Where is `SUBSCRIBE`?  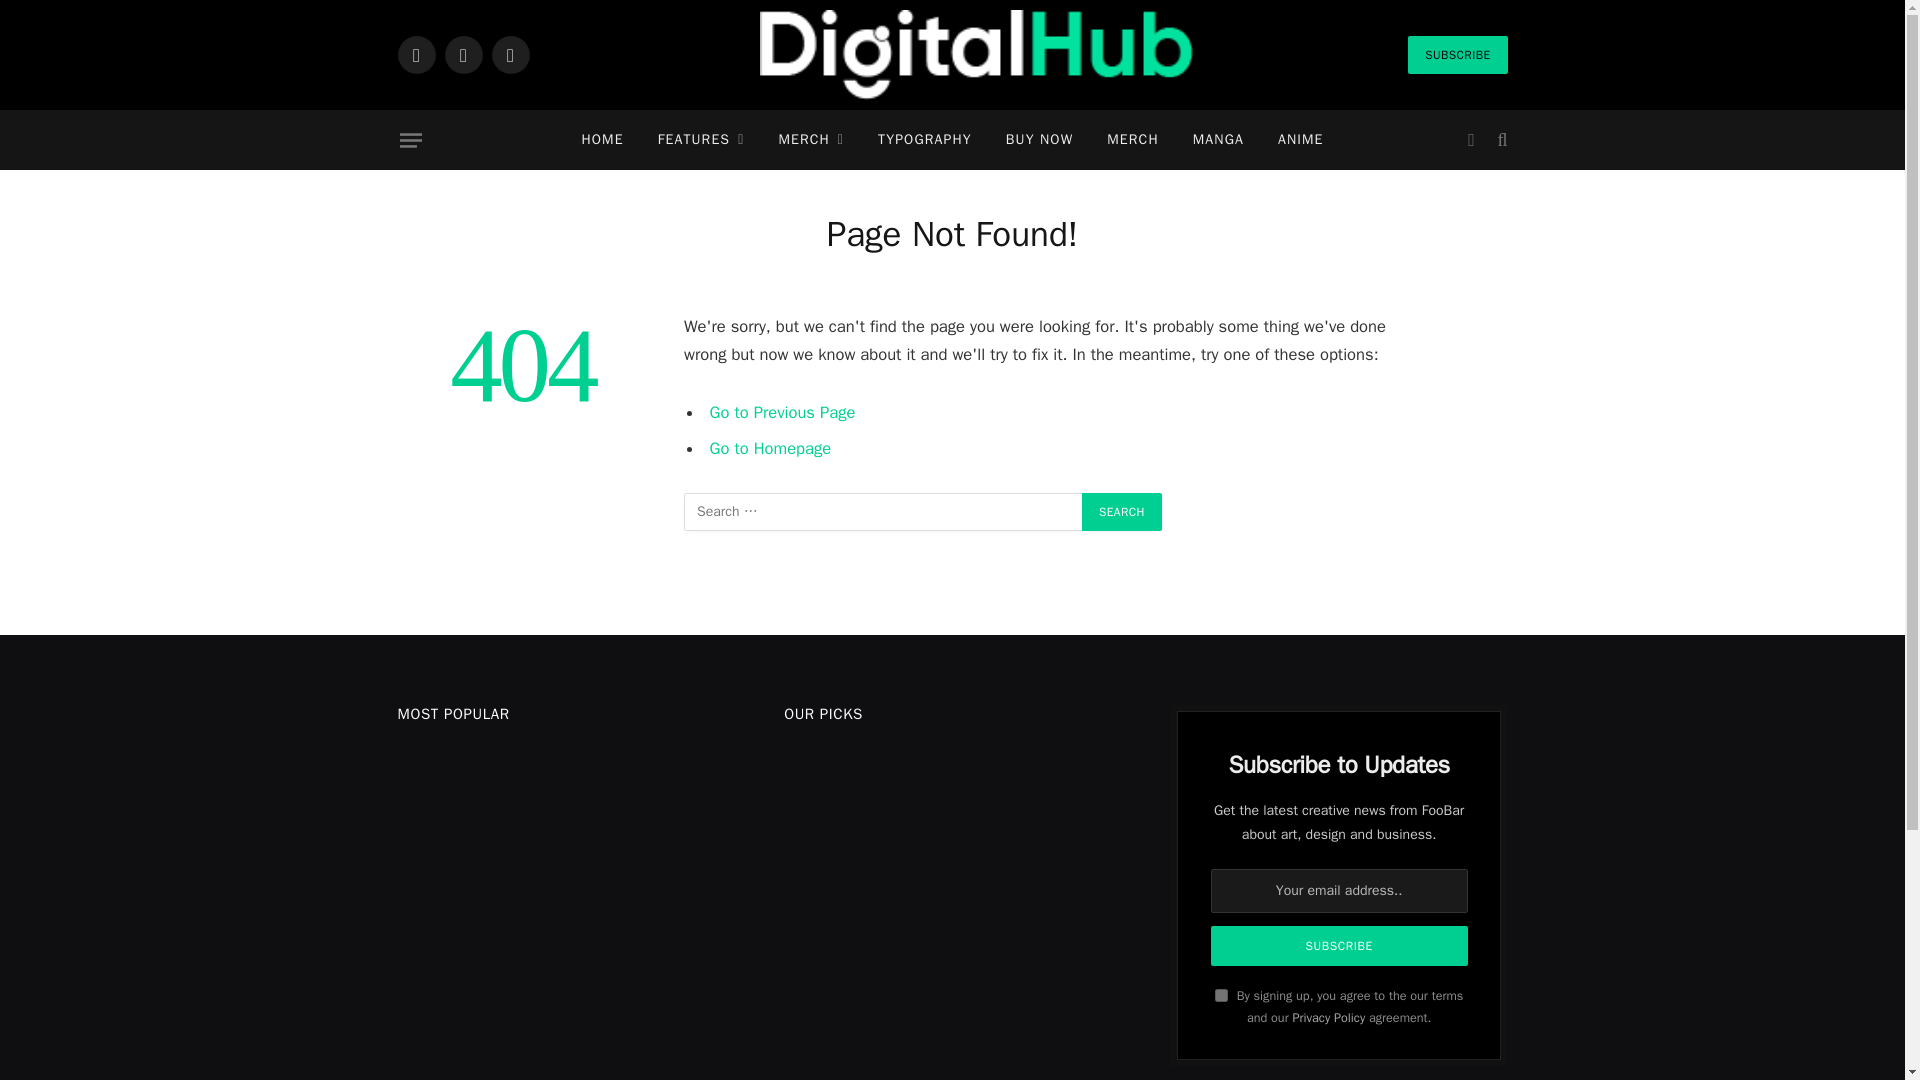
SUBSCRIBE is located at coordinates (1457, 54).